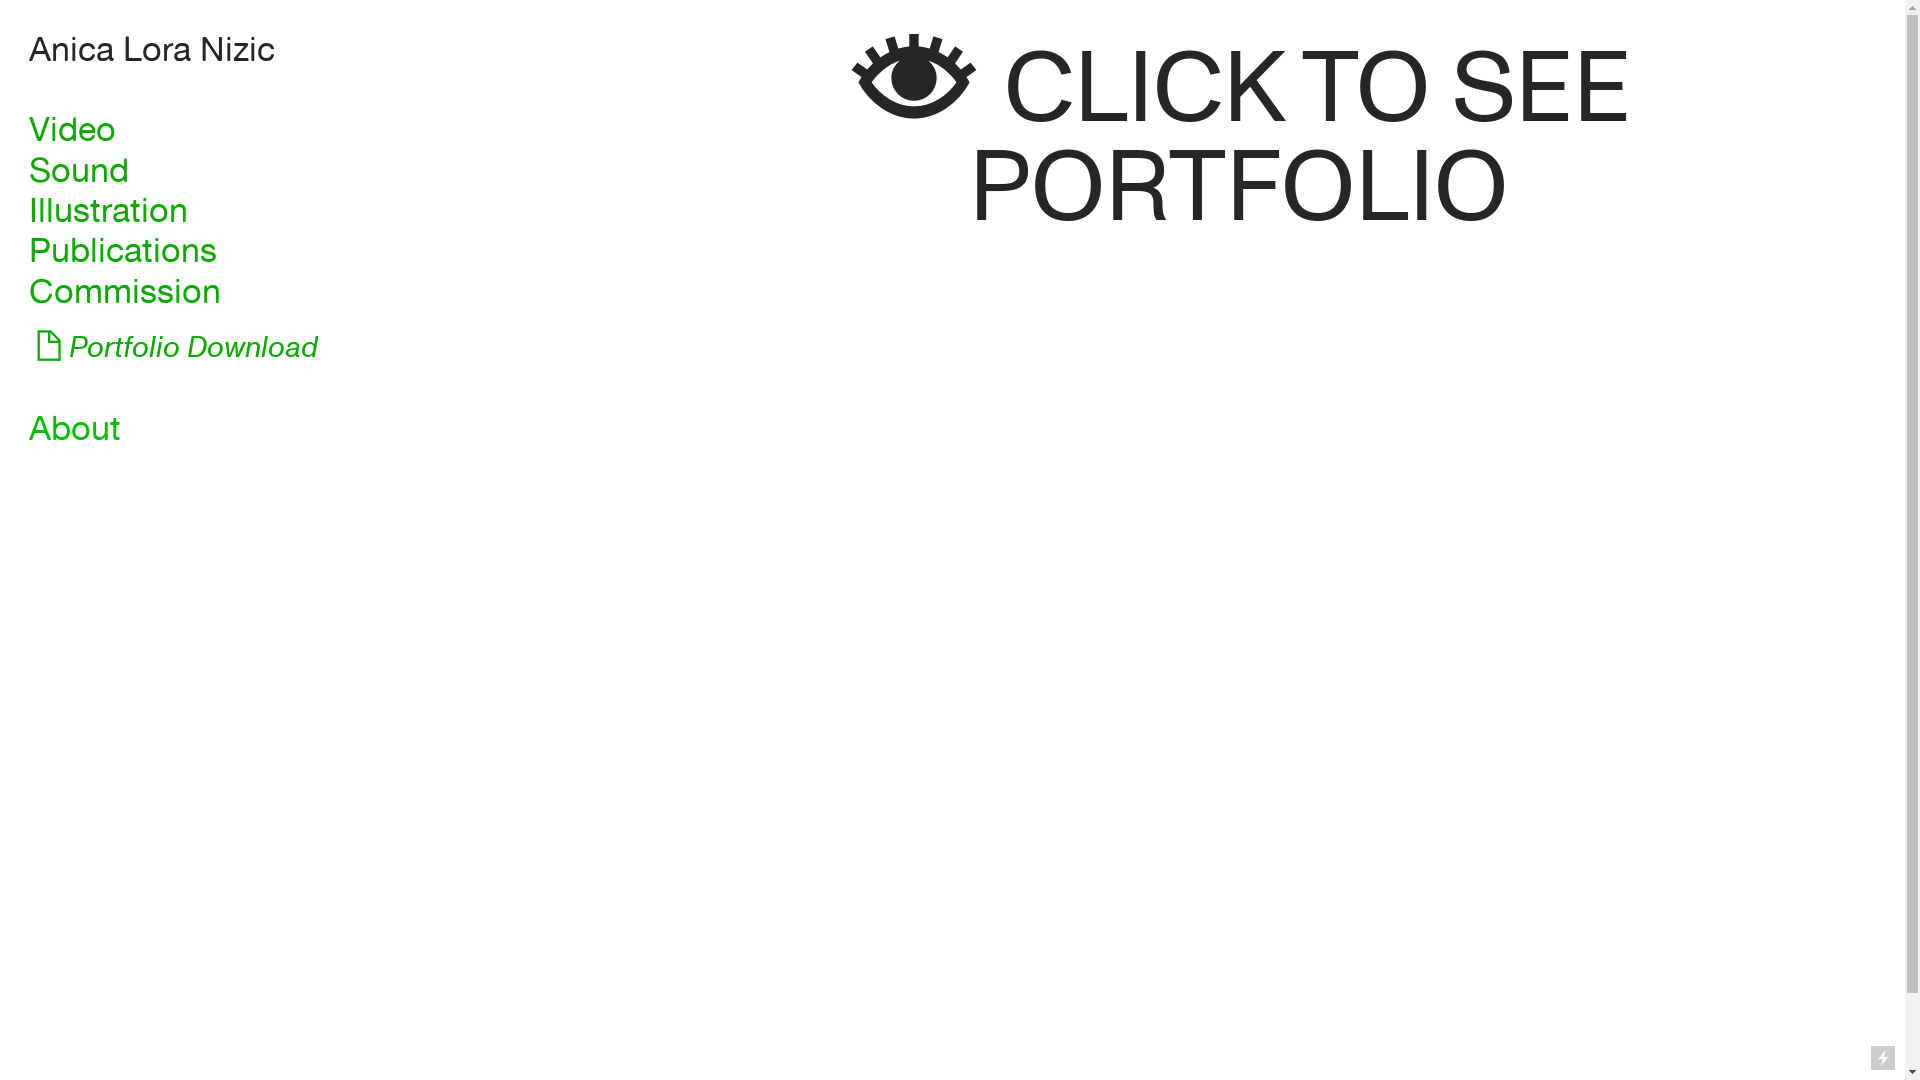 The width and height of the screenshot is (1920, 1080). I want to click on About, so click(75, 430).